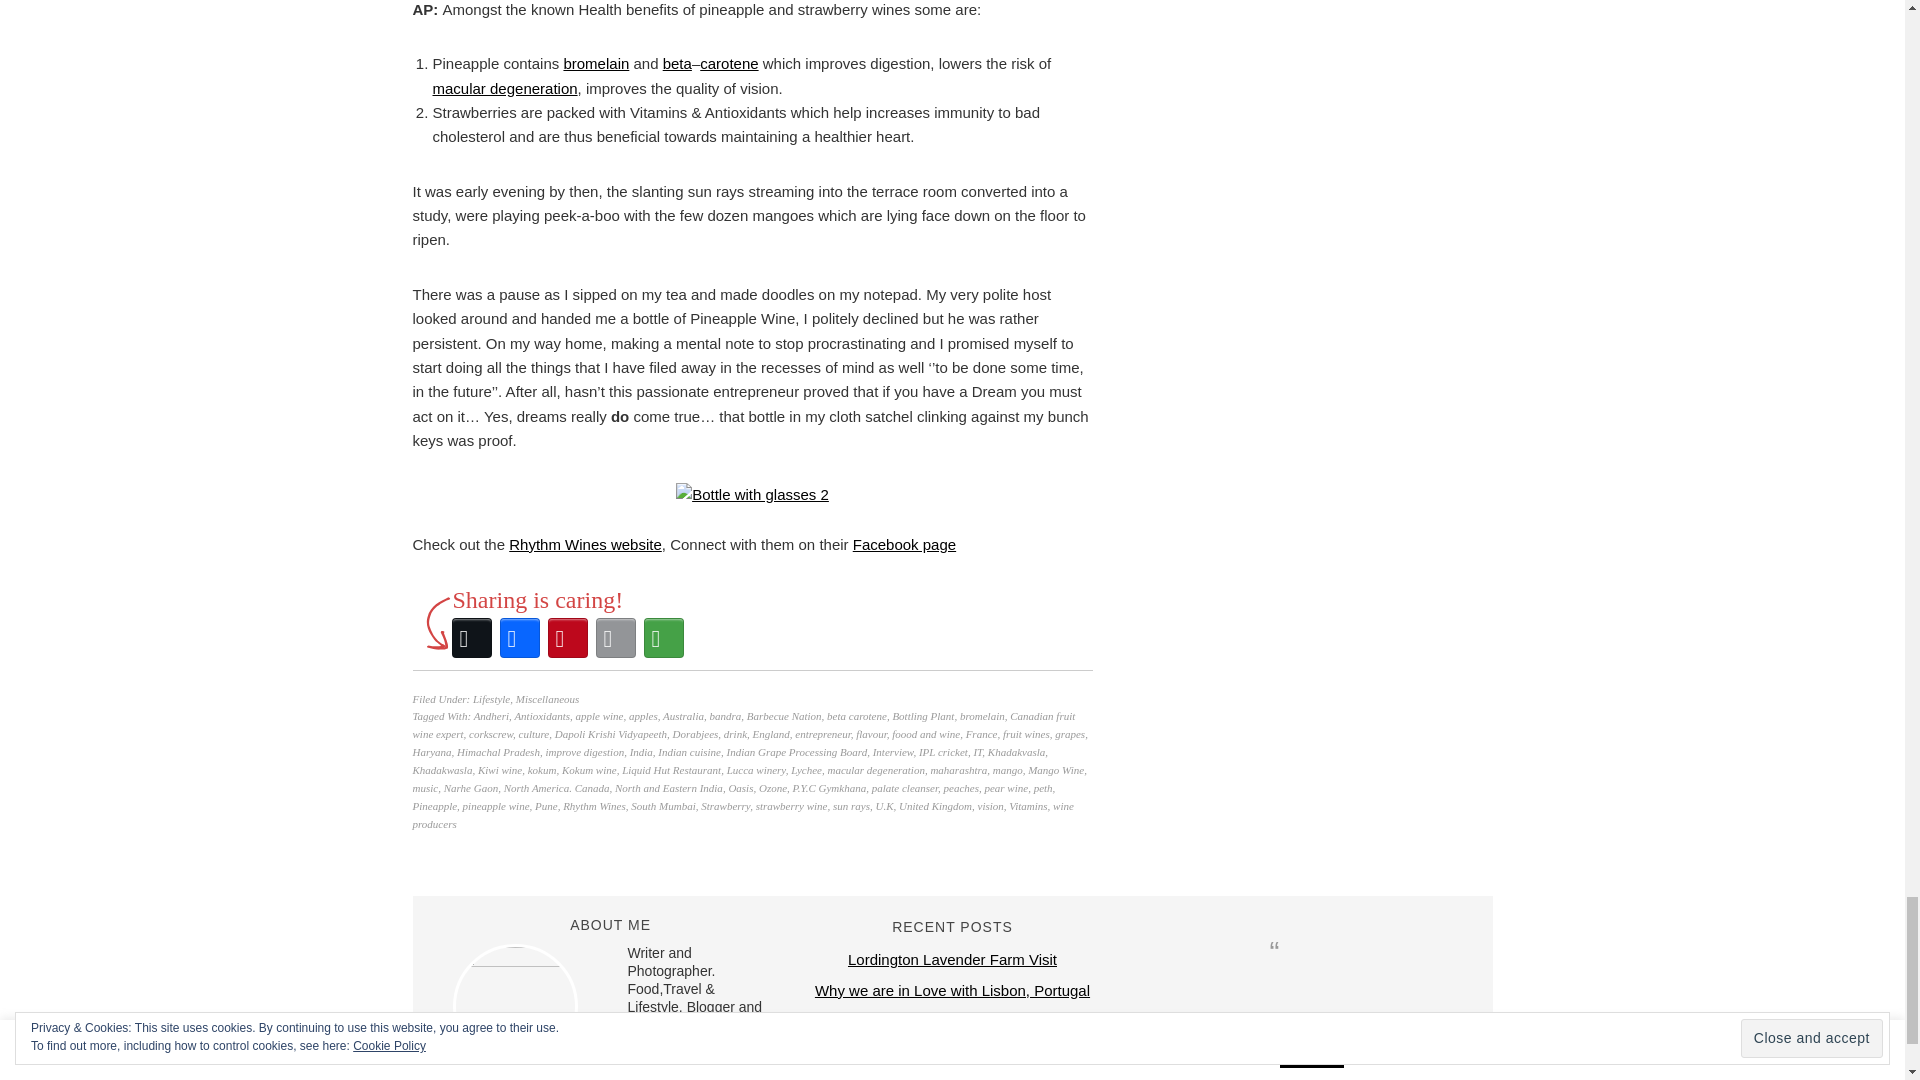 This screenshot has width=1920, height=1080. What do you see at coordinates (567, 638) in the screenshot?
I see `Pinterest` at bounding box center [567, 638].